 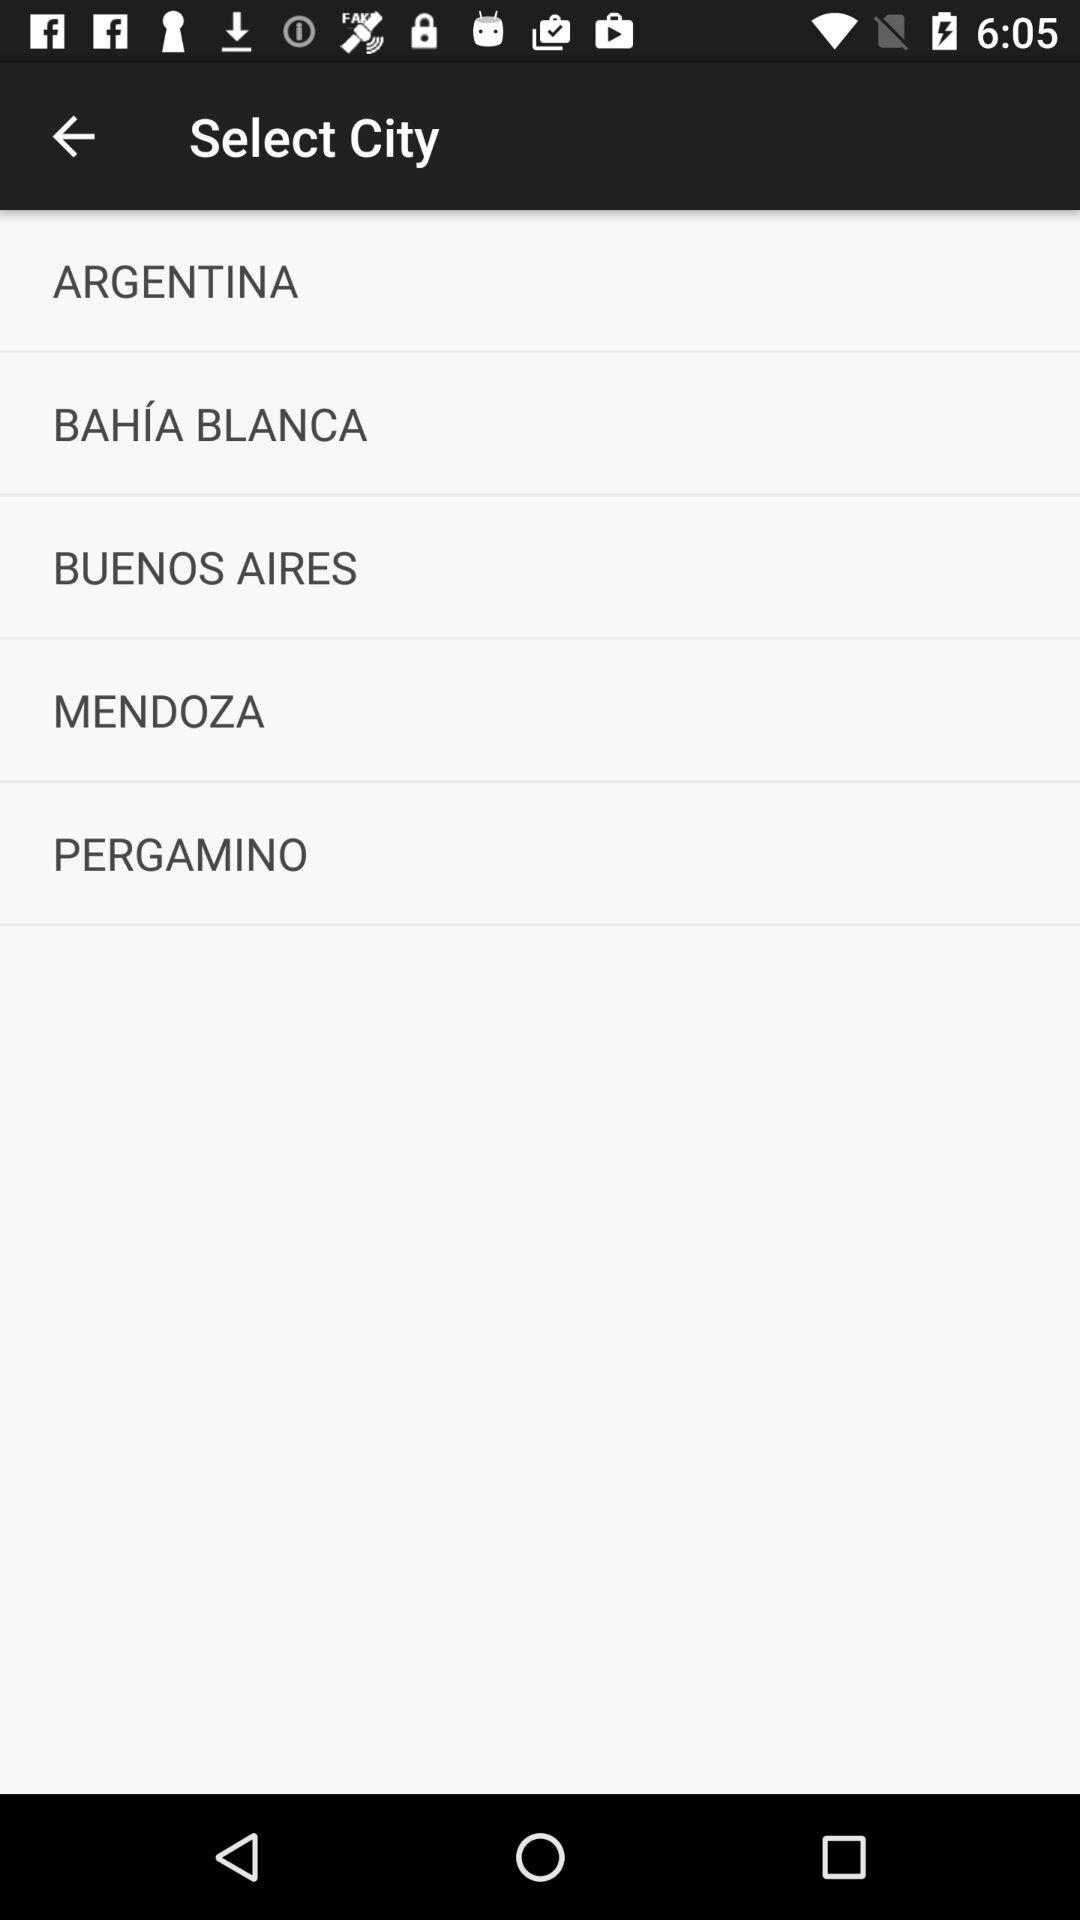 I want to click on flip until the argentina, so click(x=540, y=280).